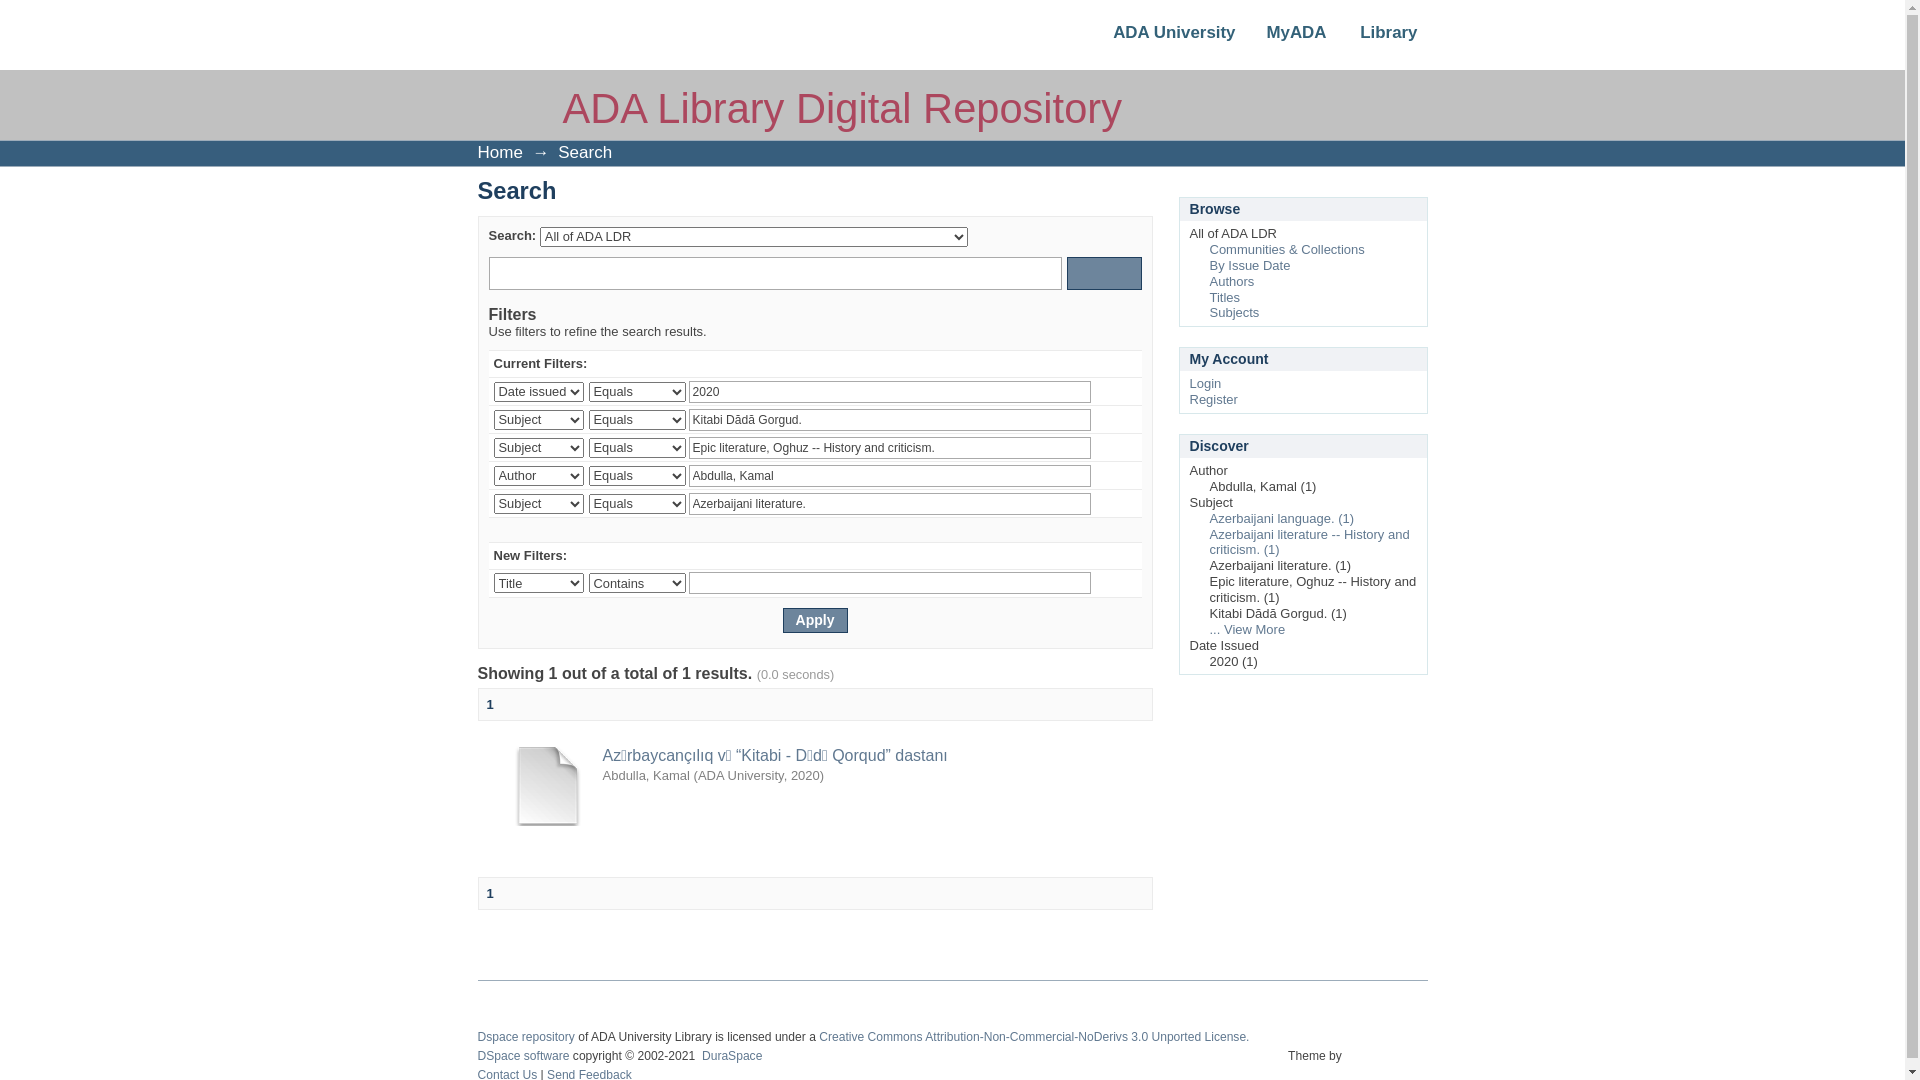 The height and width of the screenshot is (1080, 1920). Describe the element at coordinates (526, 1037) in the screenshot. I see `Dspace repository` at that location.